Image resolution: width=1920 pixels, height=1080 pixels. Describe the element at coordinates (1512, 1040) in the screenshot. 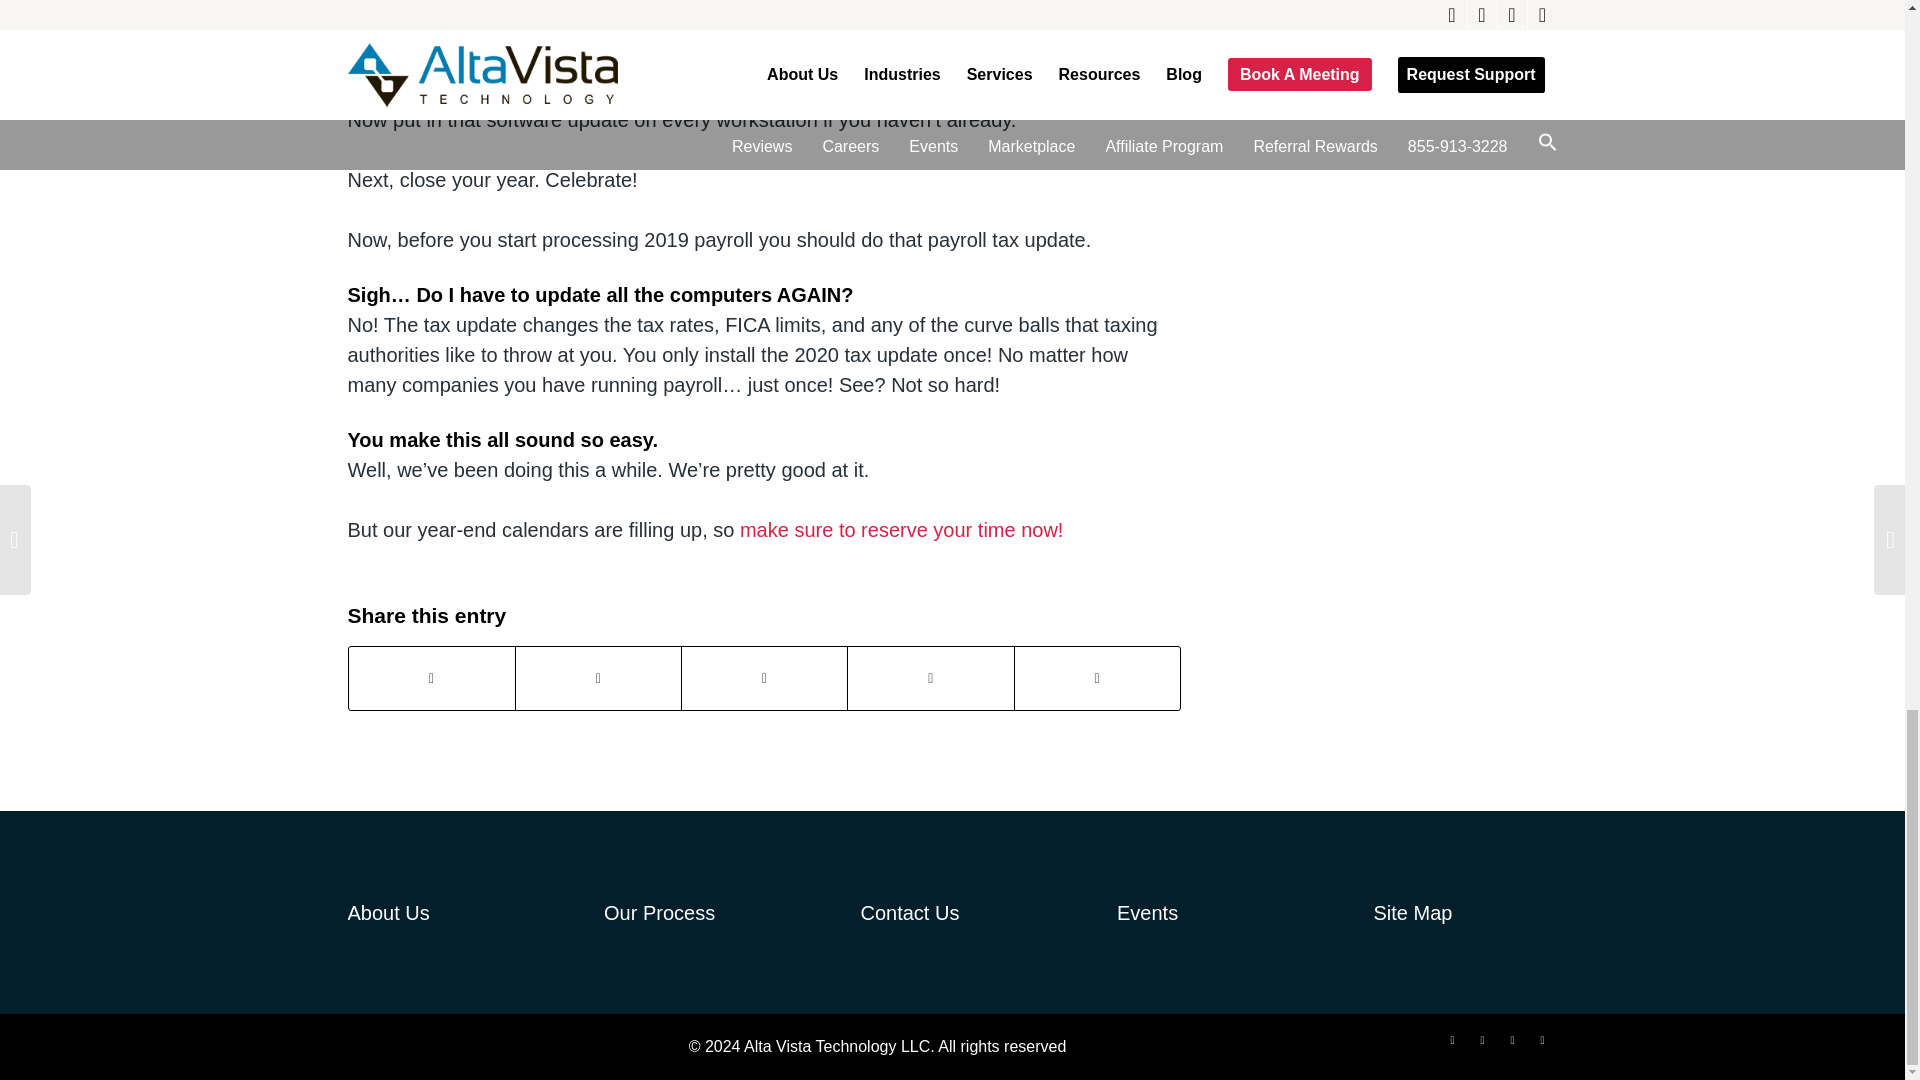

I see `Linkedin` at that location.